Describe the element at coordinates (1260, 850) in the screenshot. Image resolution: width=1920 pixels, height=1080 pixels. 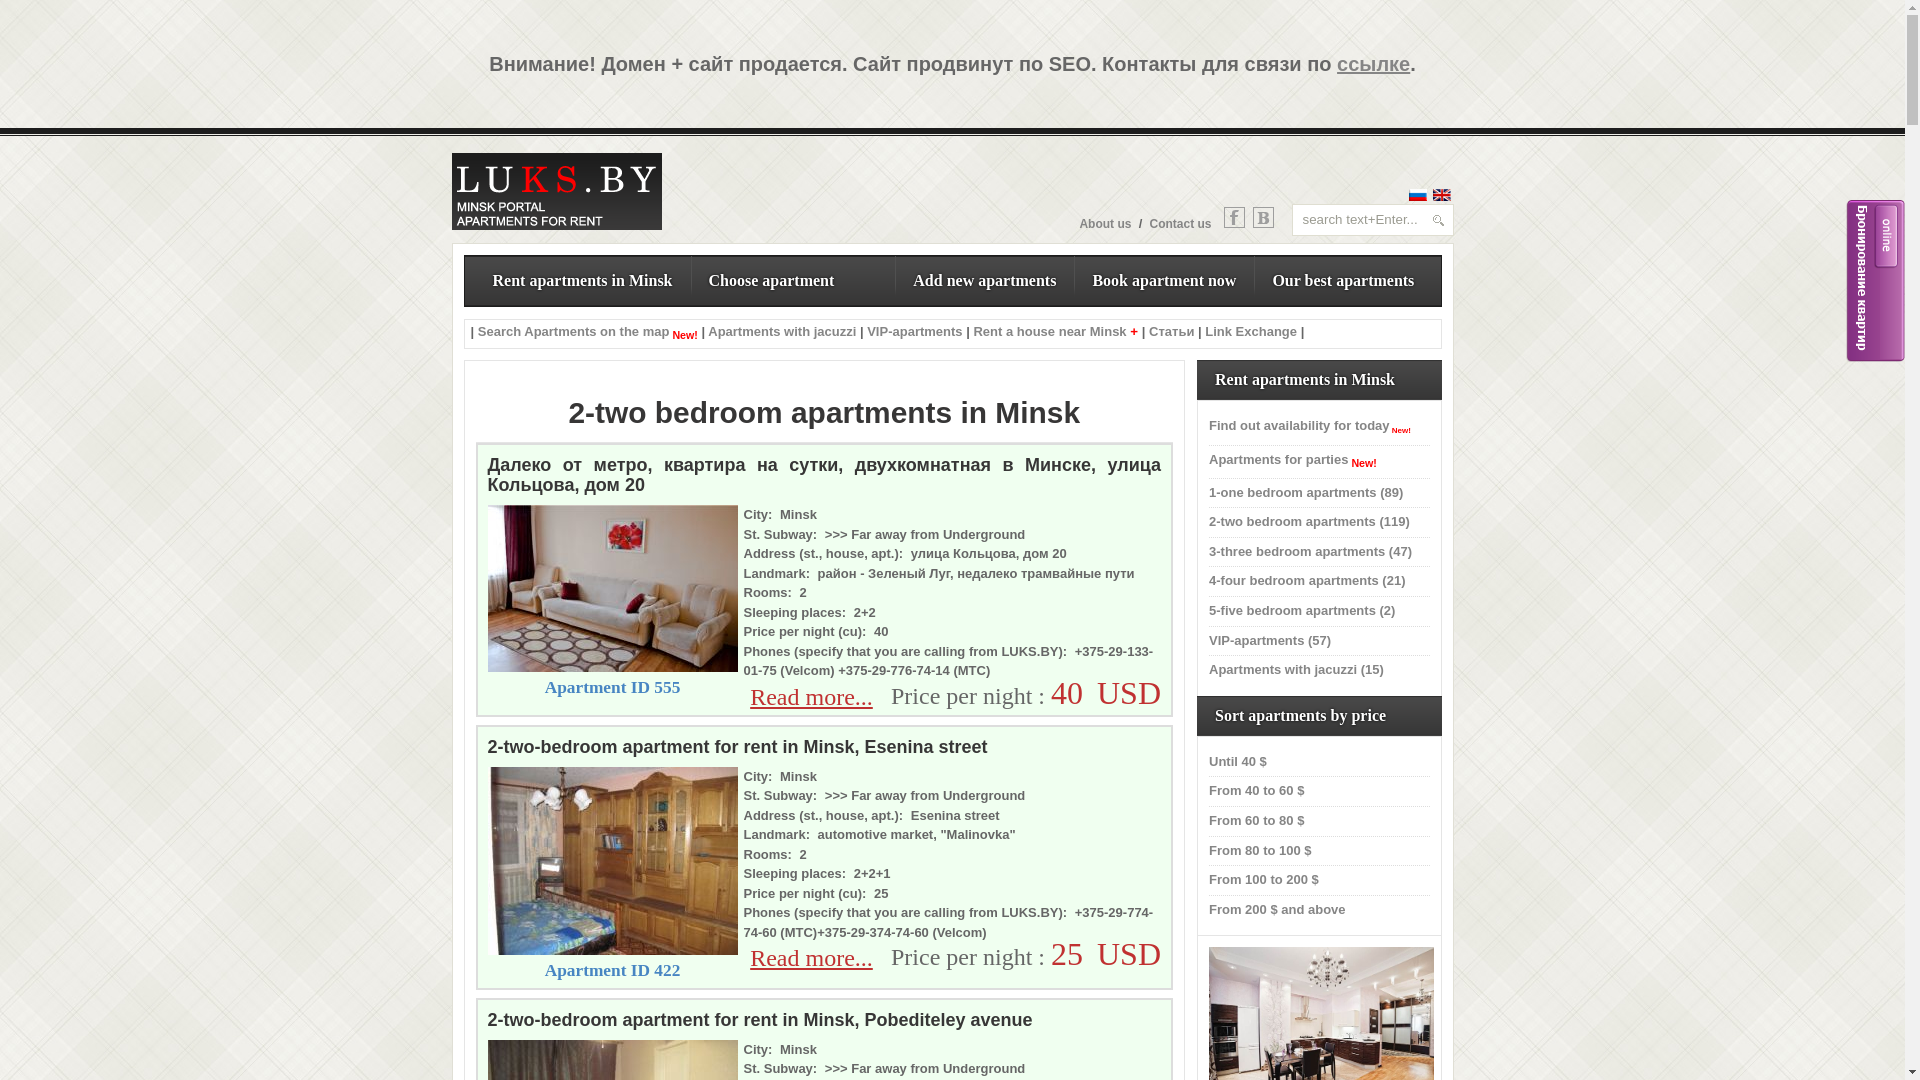
I see `From 80 to 100 $` at that location.